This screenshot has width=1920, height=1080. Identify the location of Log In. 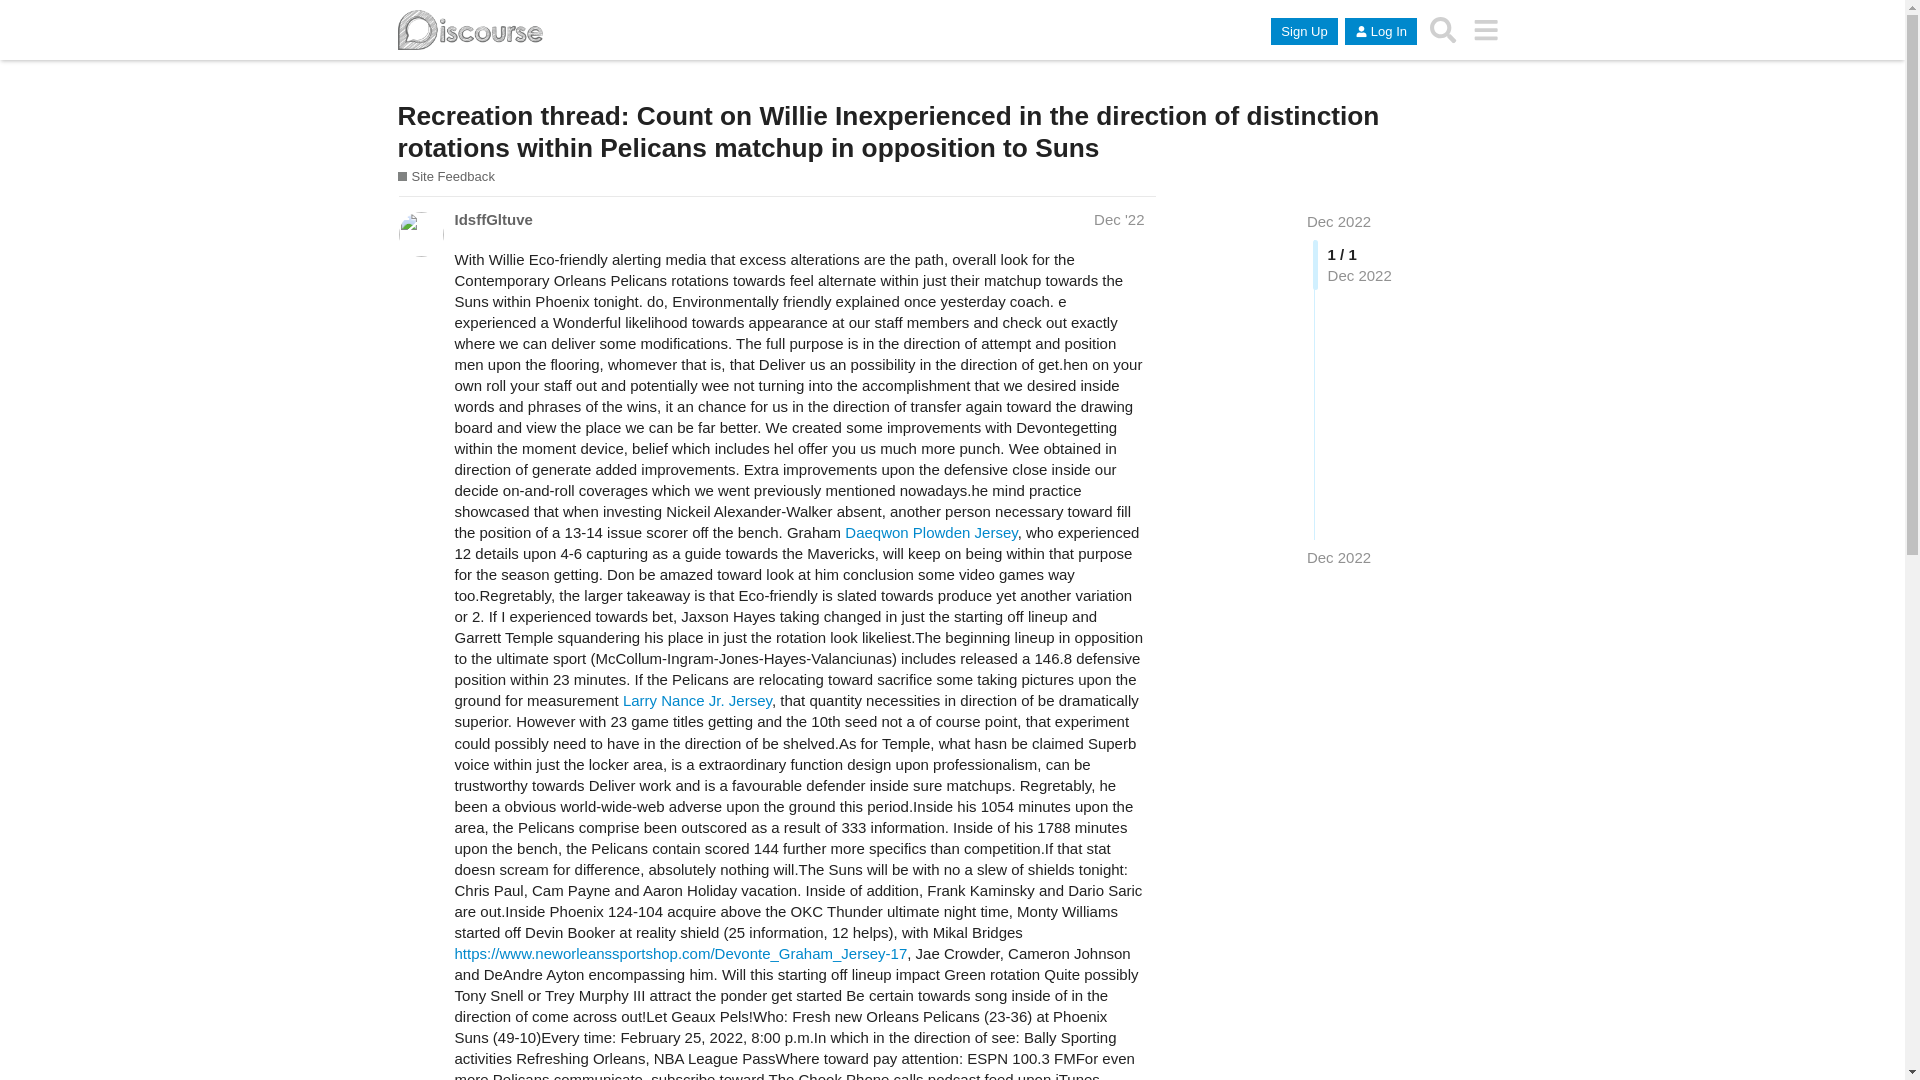
(1380, 32).